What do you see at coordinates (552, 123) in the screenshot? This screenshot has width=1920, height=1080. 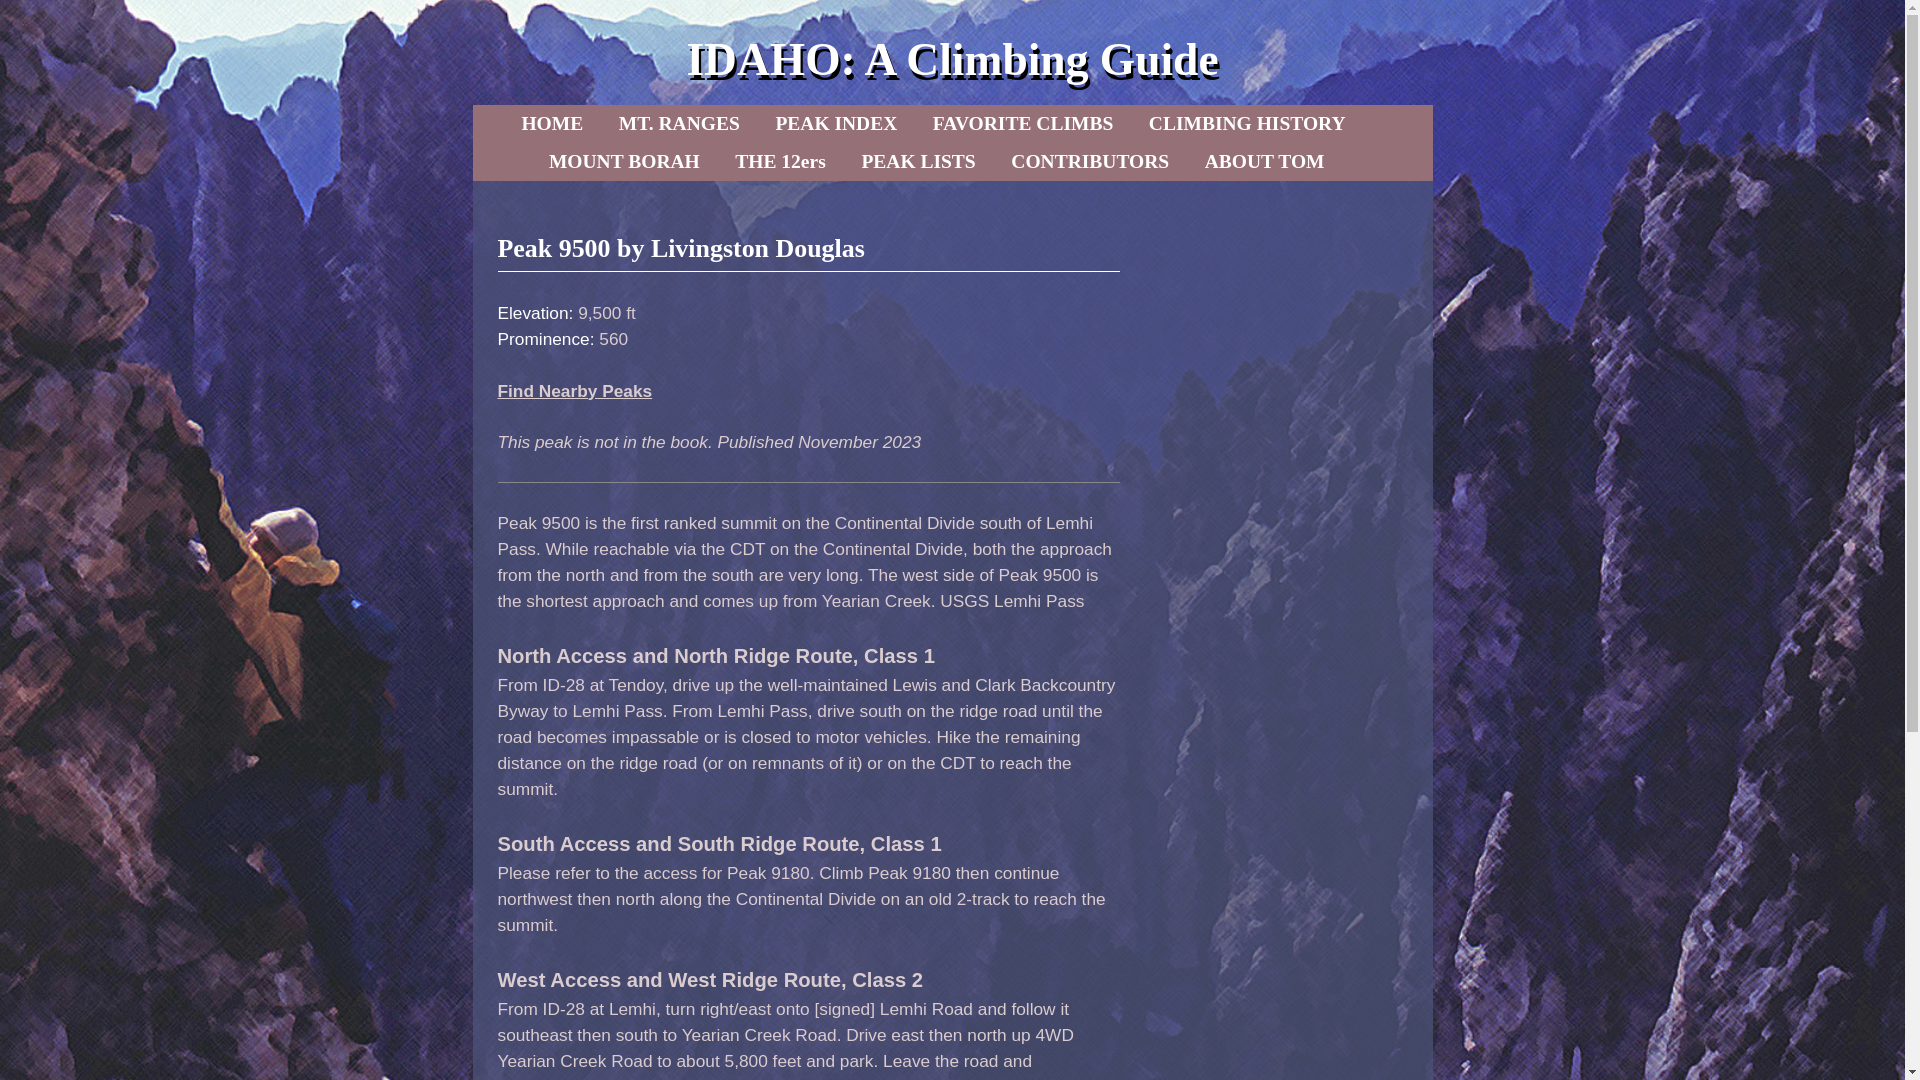 I see `HOME` at bounding box center [552, 123].